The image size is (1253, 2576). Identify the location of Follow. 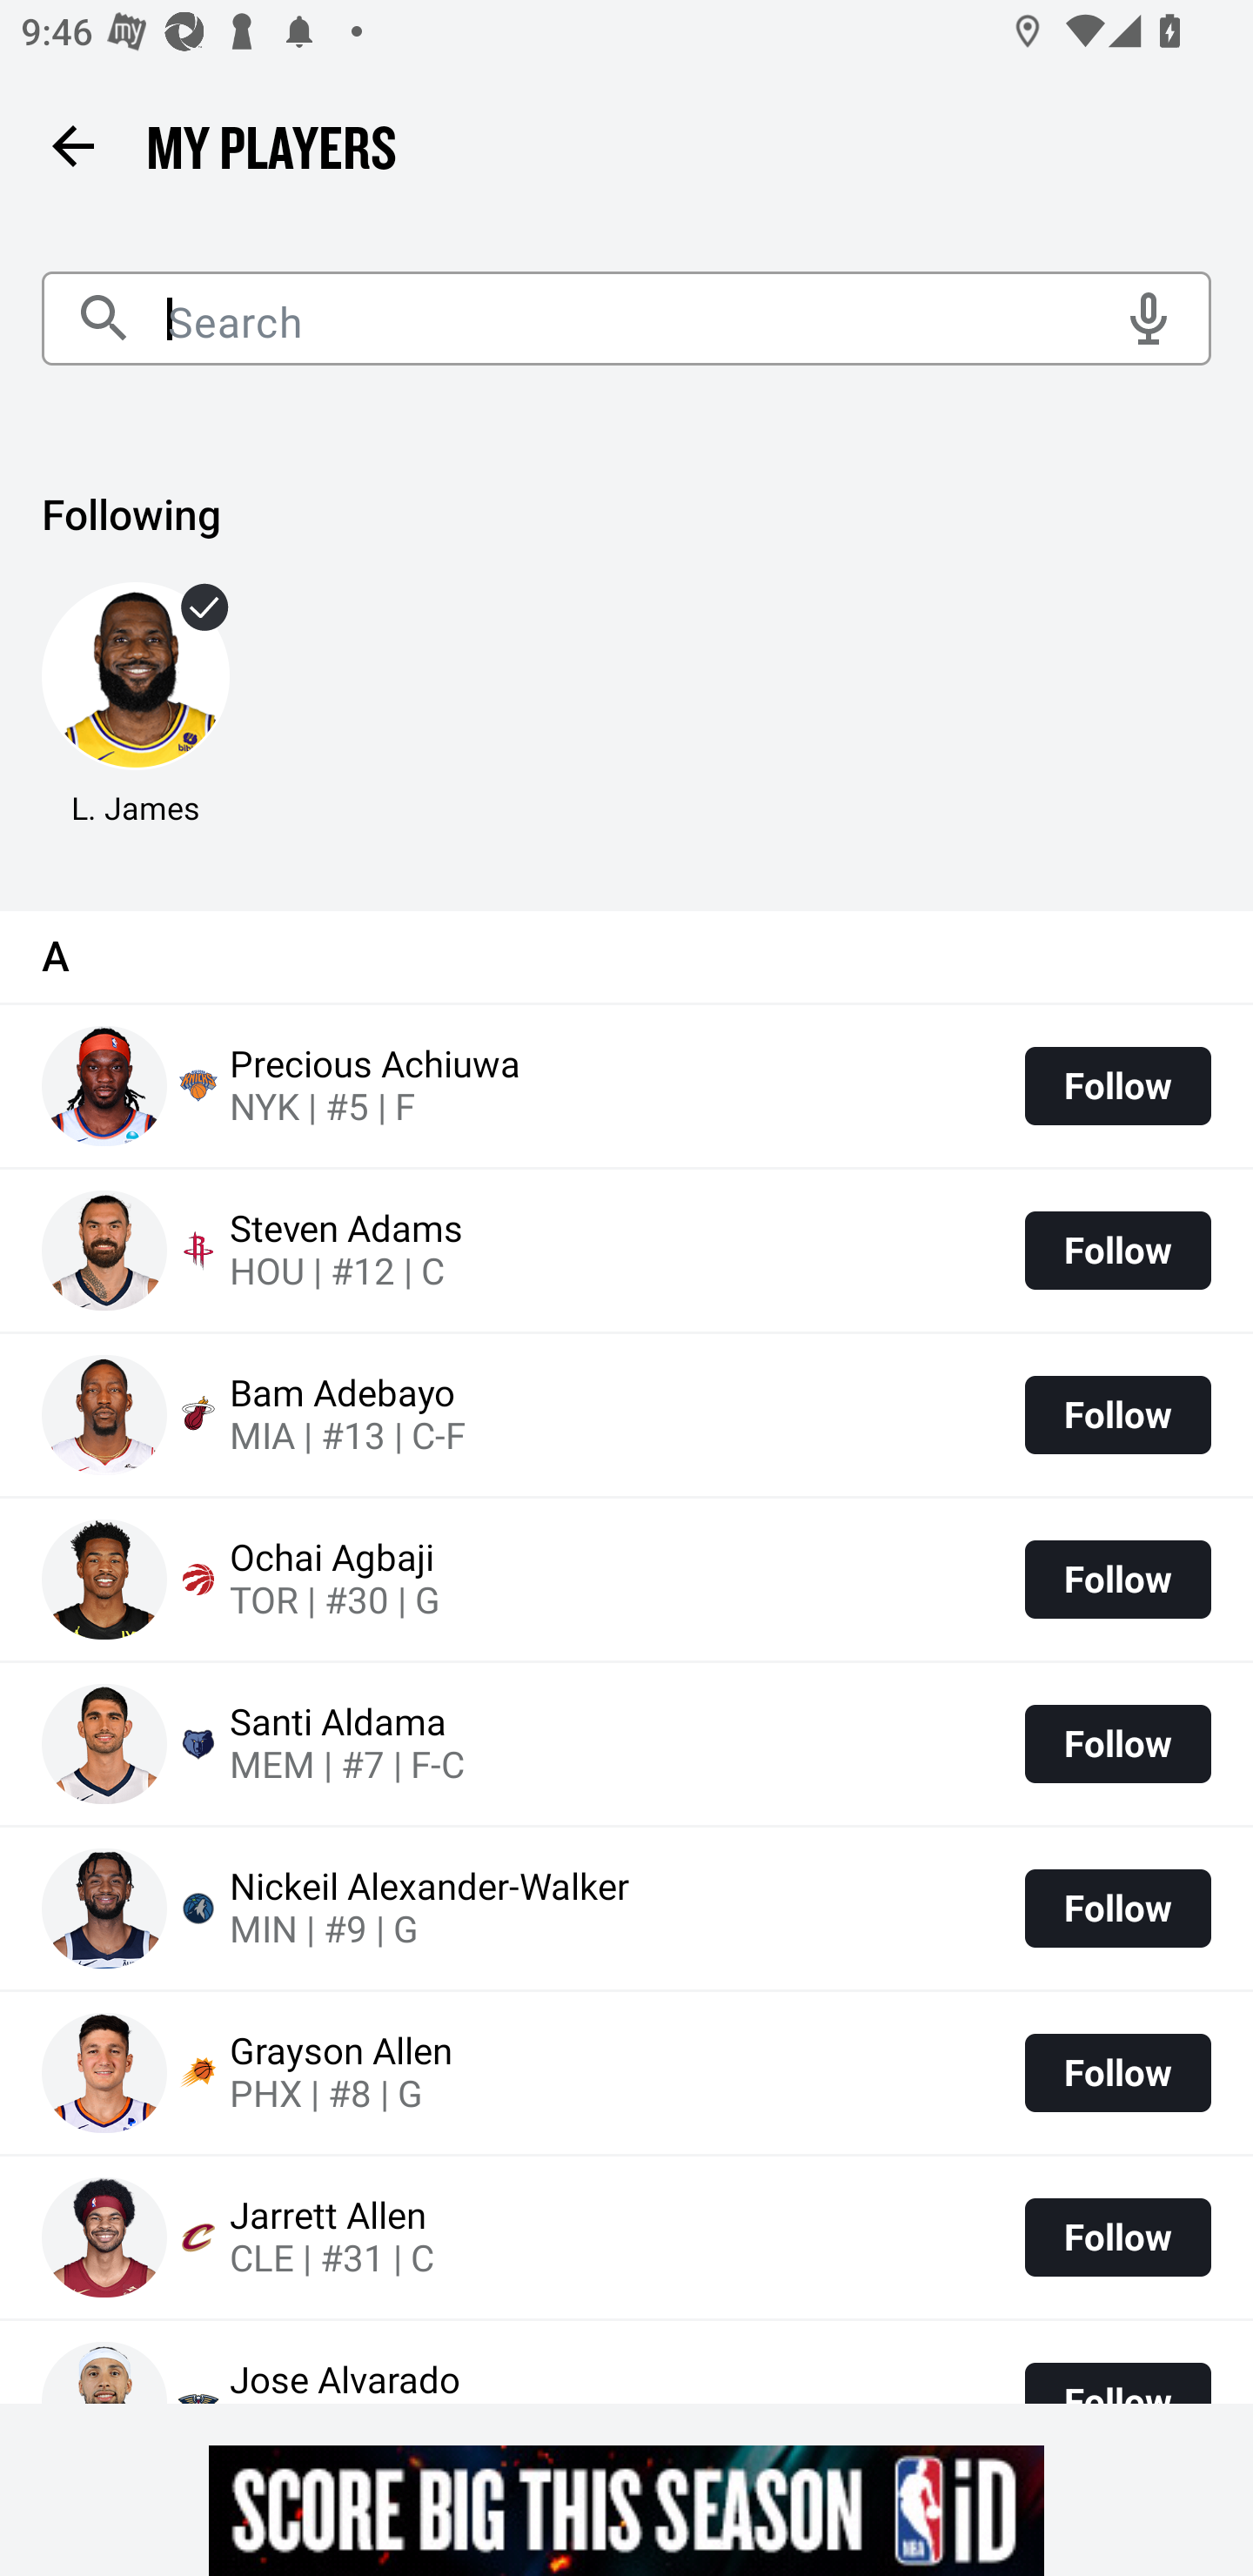
(1117, 1743).